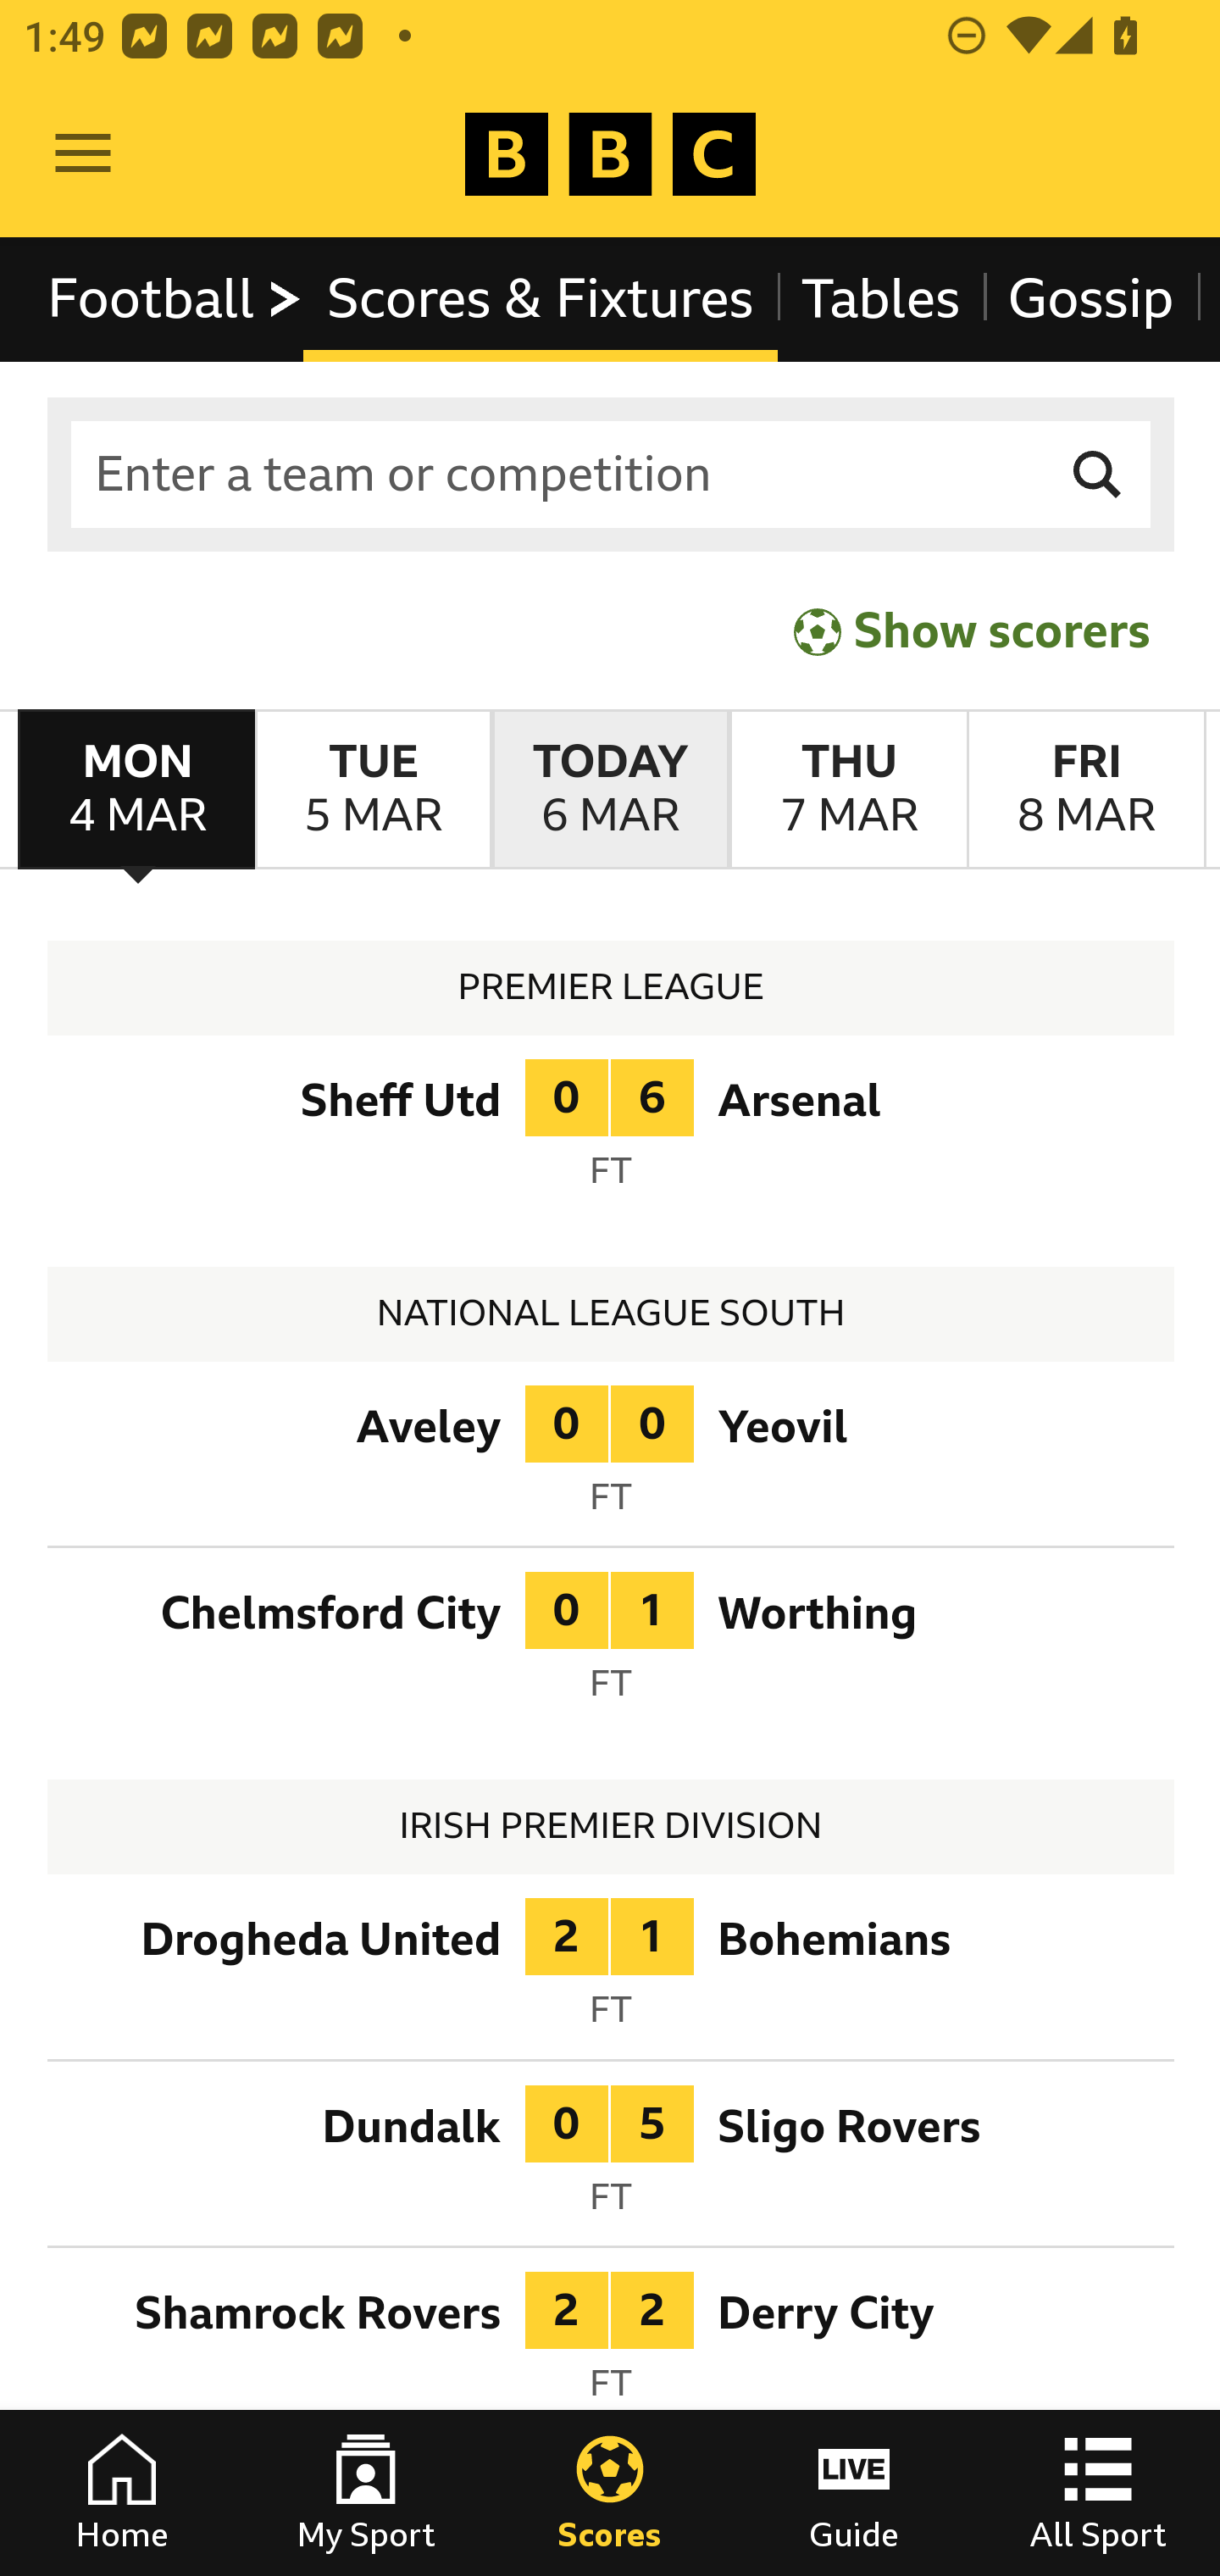  What do you see at coordinates (1098, 2493) in the screenshot?
I see `All Sport` at bounding box center [1098, 2493].